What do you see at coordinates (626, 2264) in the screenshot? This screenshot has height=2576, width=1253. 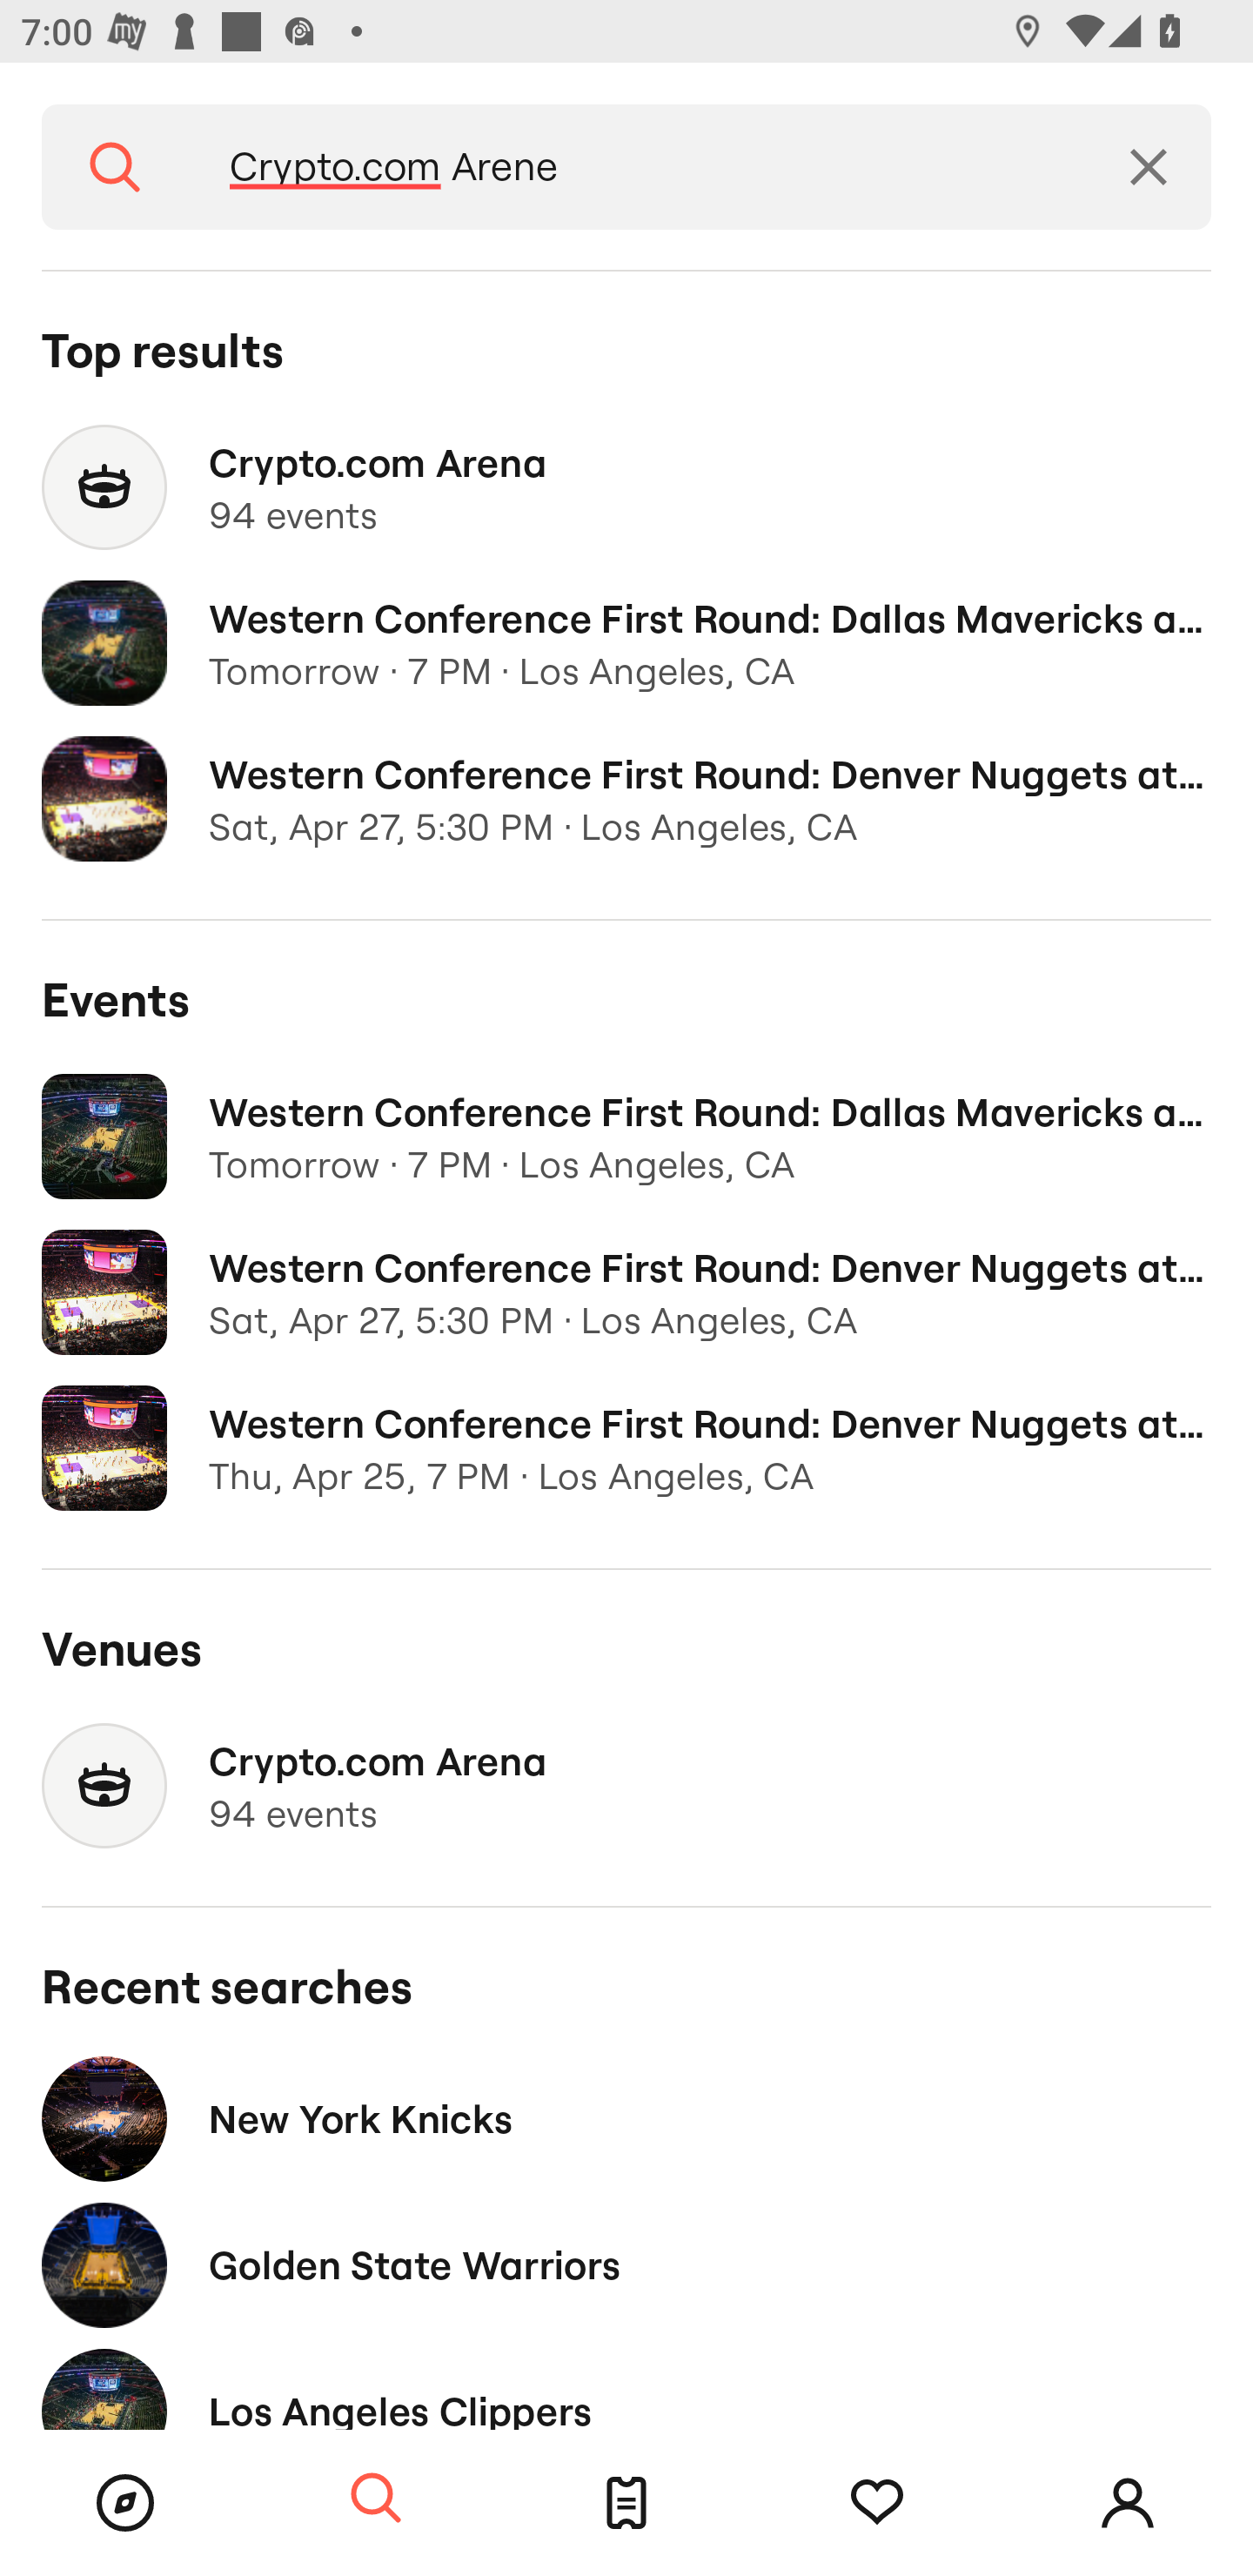 I see `Golden State Warriors` at bounding box center [626, 2264].